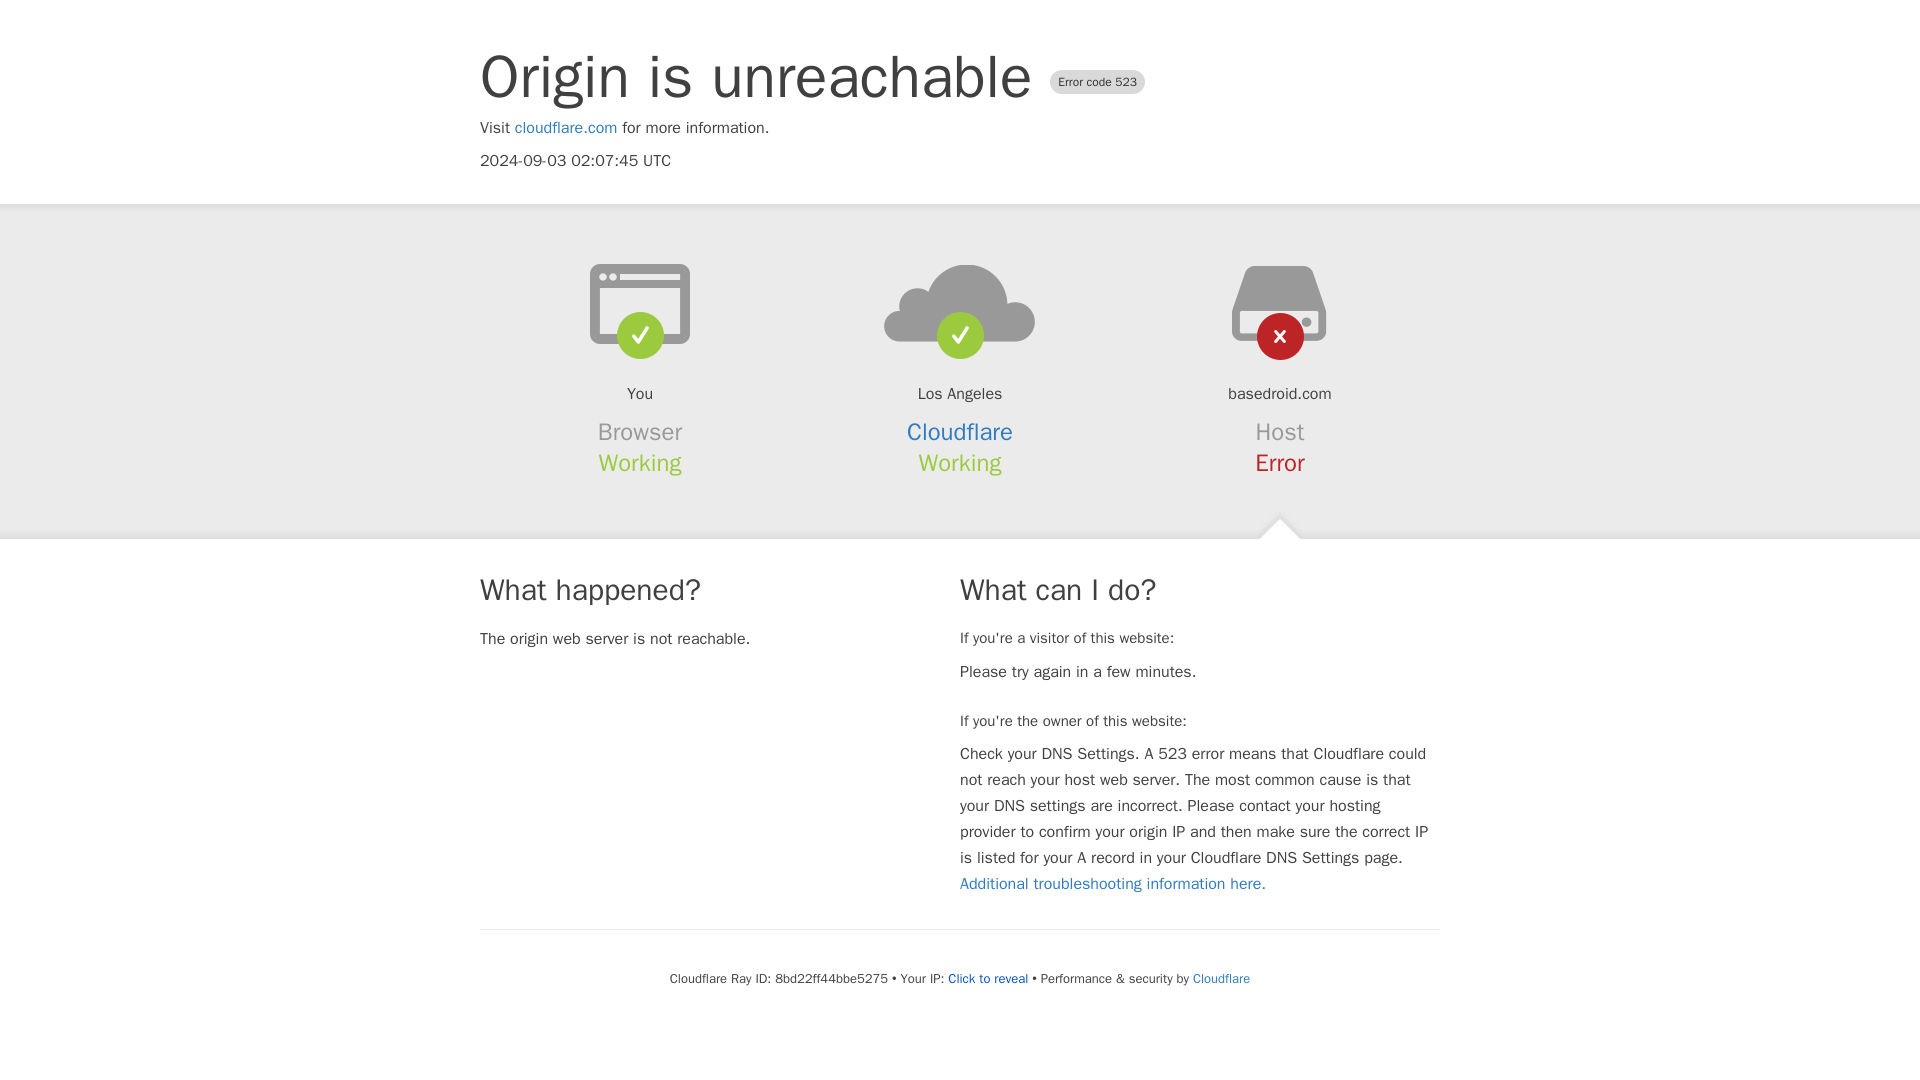 Image resolution: width=1920 pixels, height=1080 pixels. I want to click on cloudflare.com, so click(566, 128).